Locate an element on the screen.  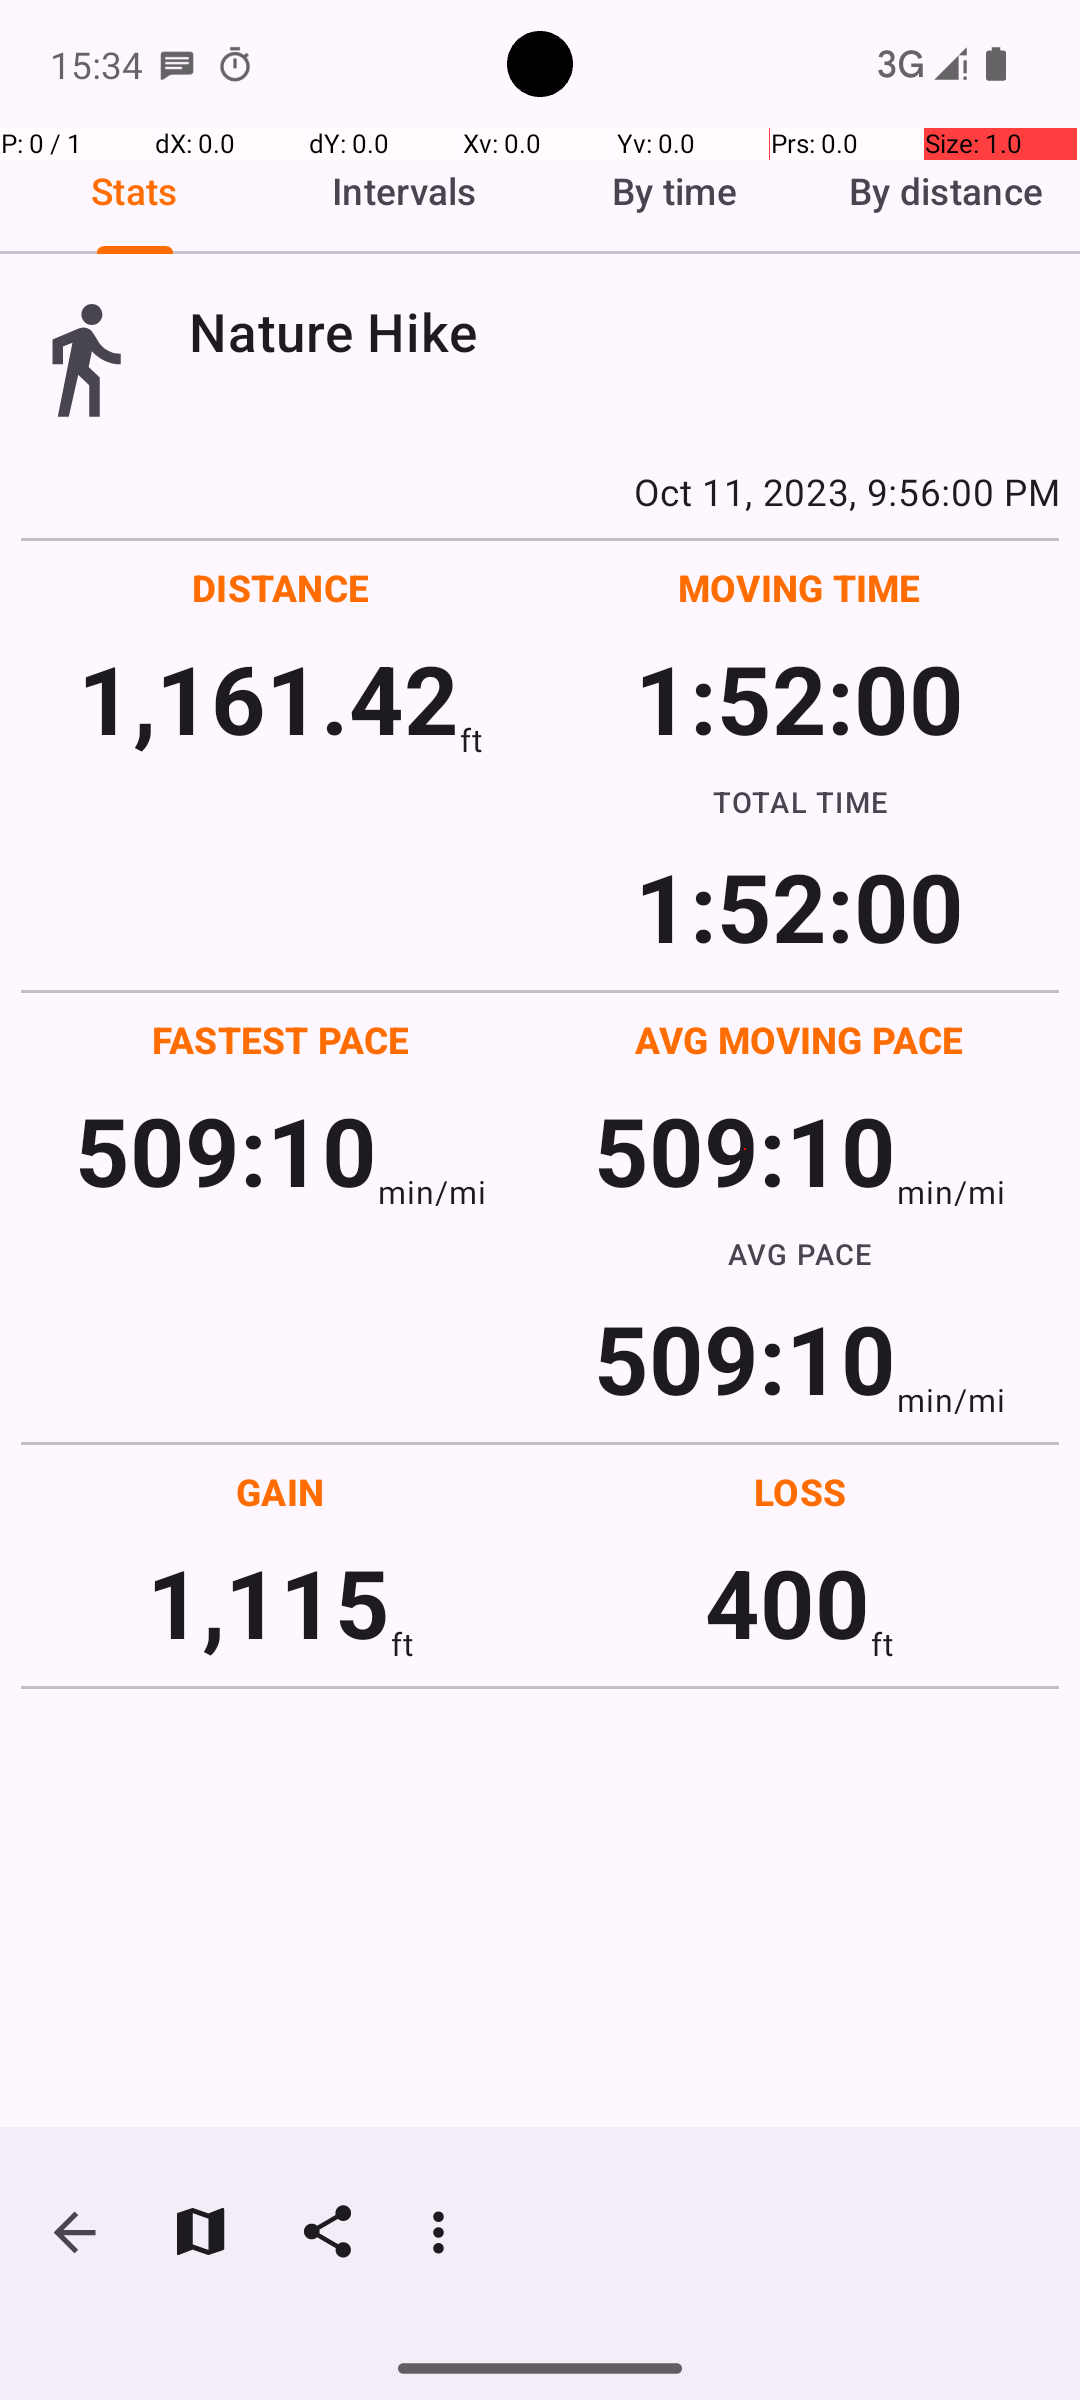
400 is located at coordinates (788, 1602).